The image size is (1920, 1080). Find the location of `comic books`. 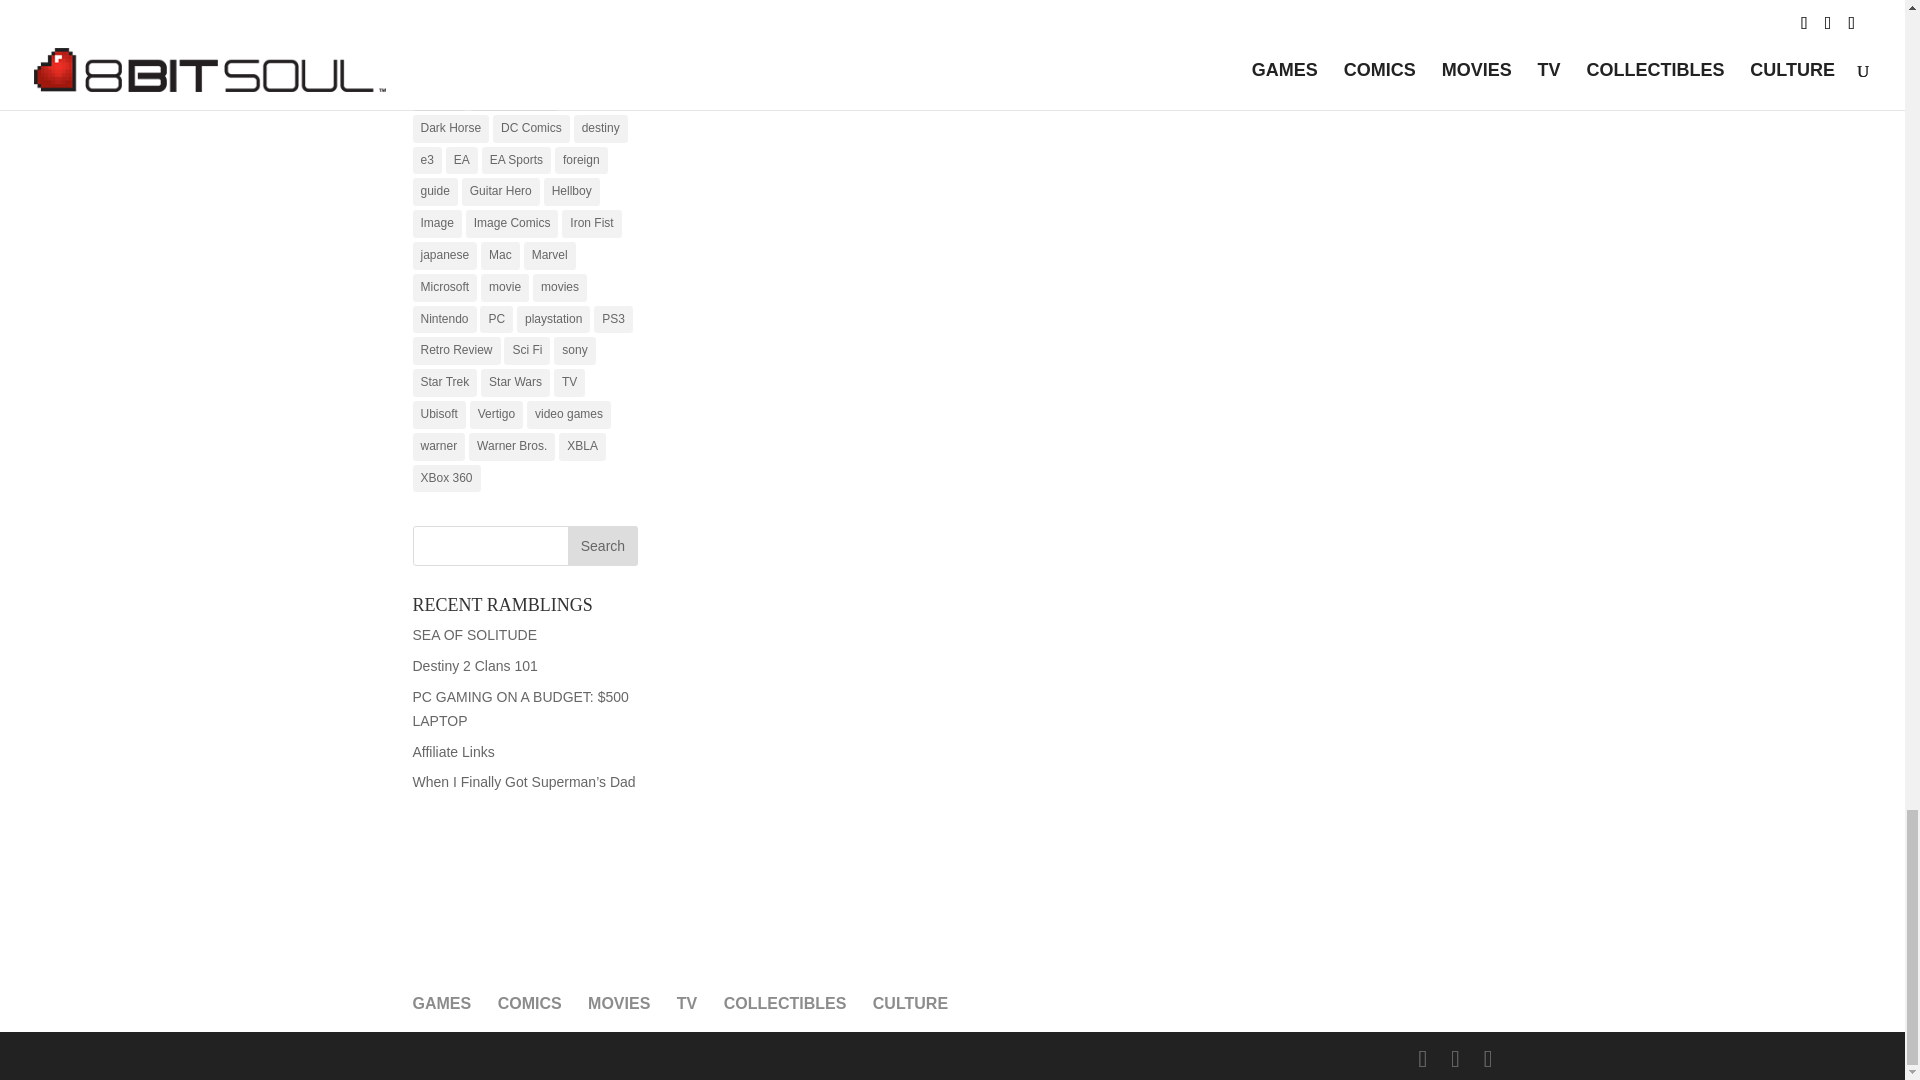

comic books is located at coordinates (576, 64).